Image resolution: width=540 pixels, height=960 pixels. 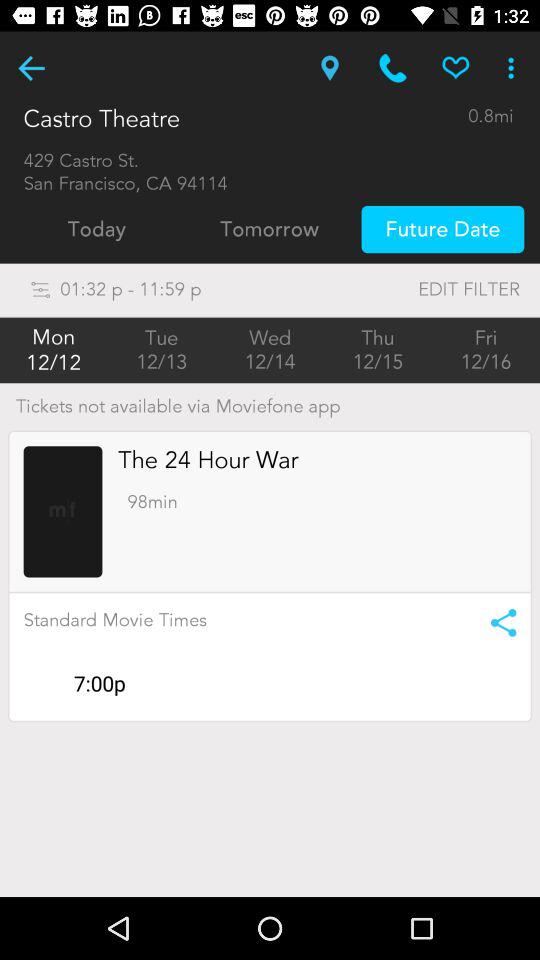 What do you see at coordinates (496, 622) in the screenshot?
I see `share link` at bounding box center [496, 622].